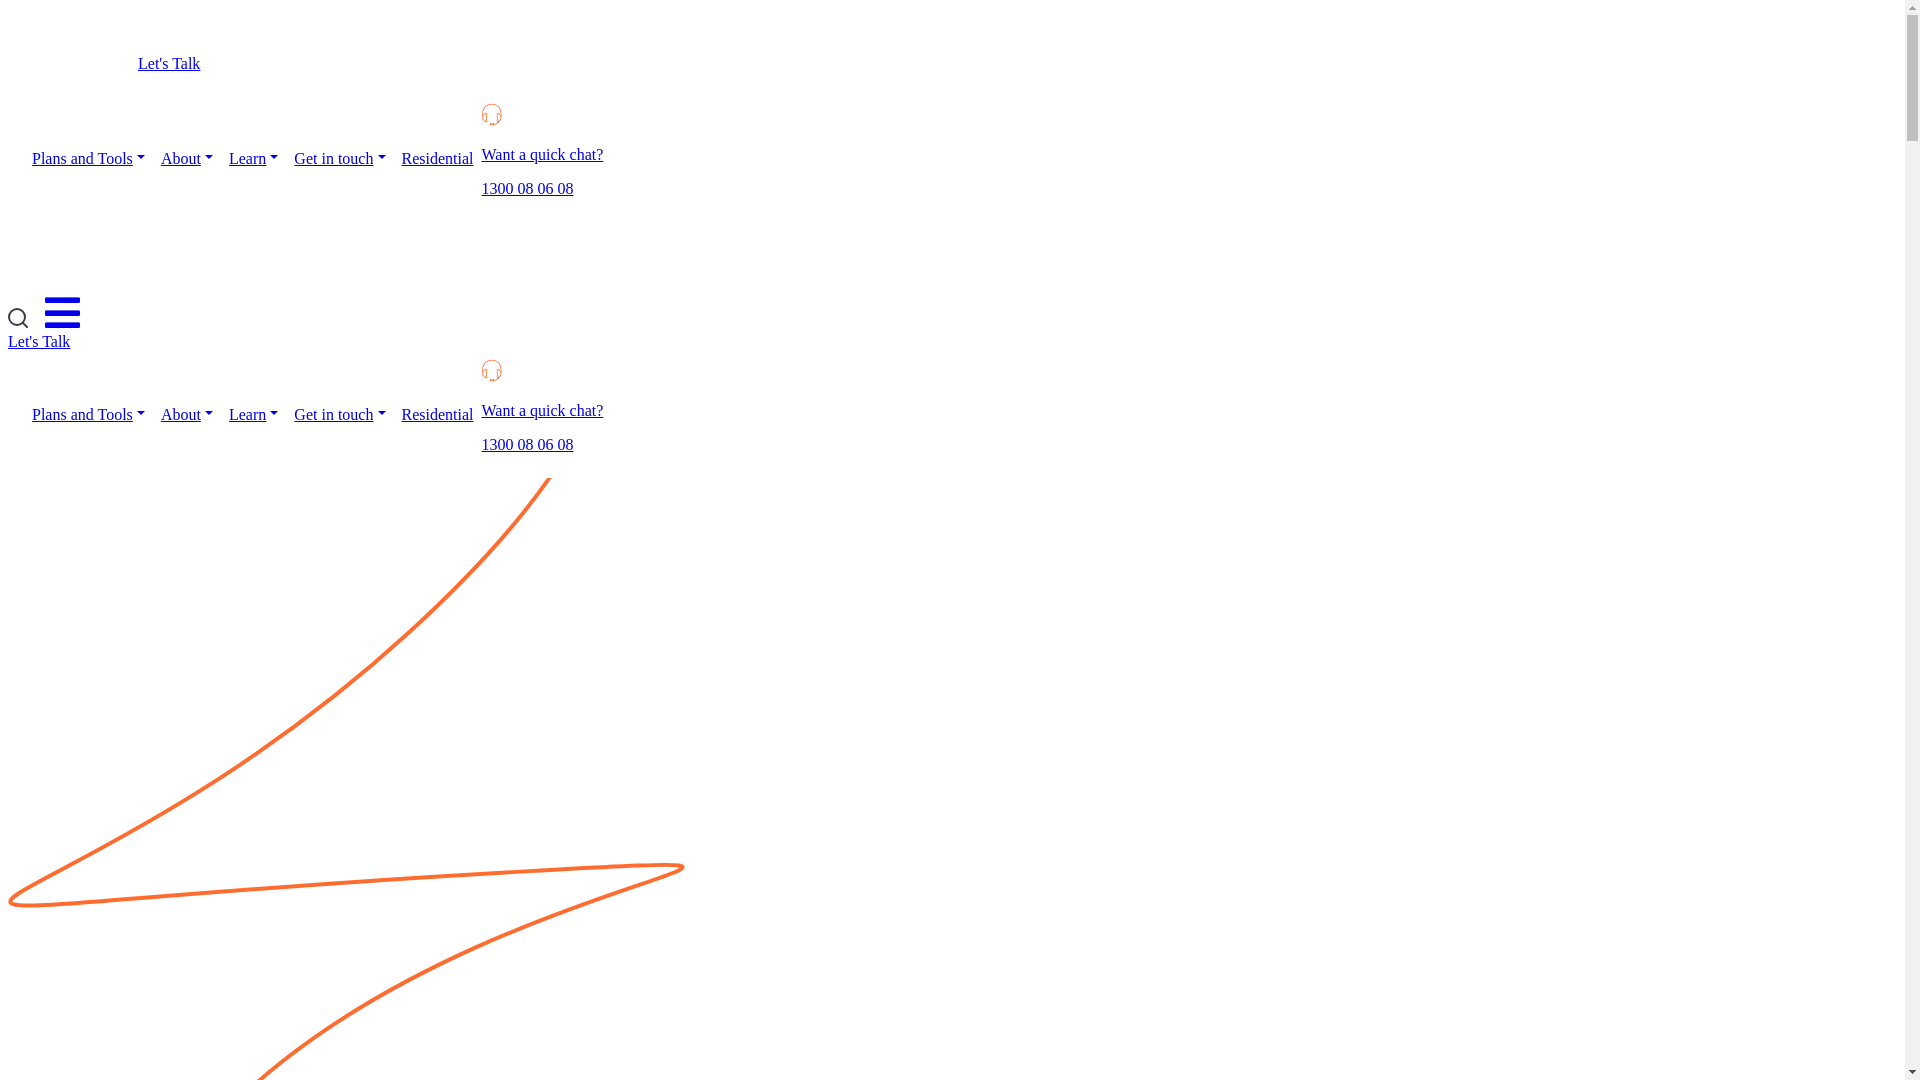 This screenshot has height=1080, width=1920. Describe the element at coordinates (254, 415) in the screenshot. I see `Learn` at that location.